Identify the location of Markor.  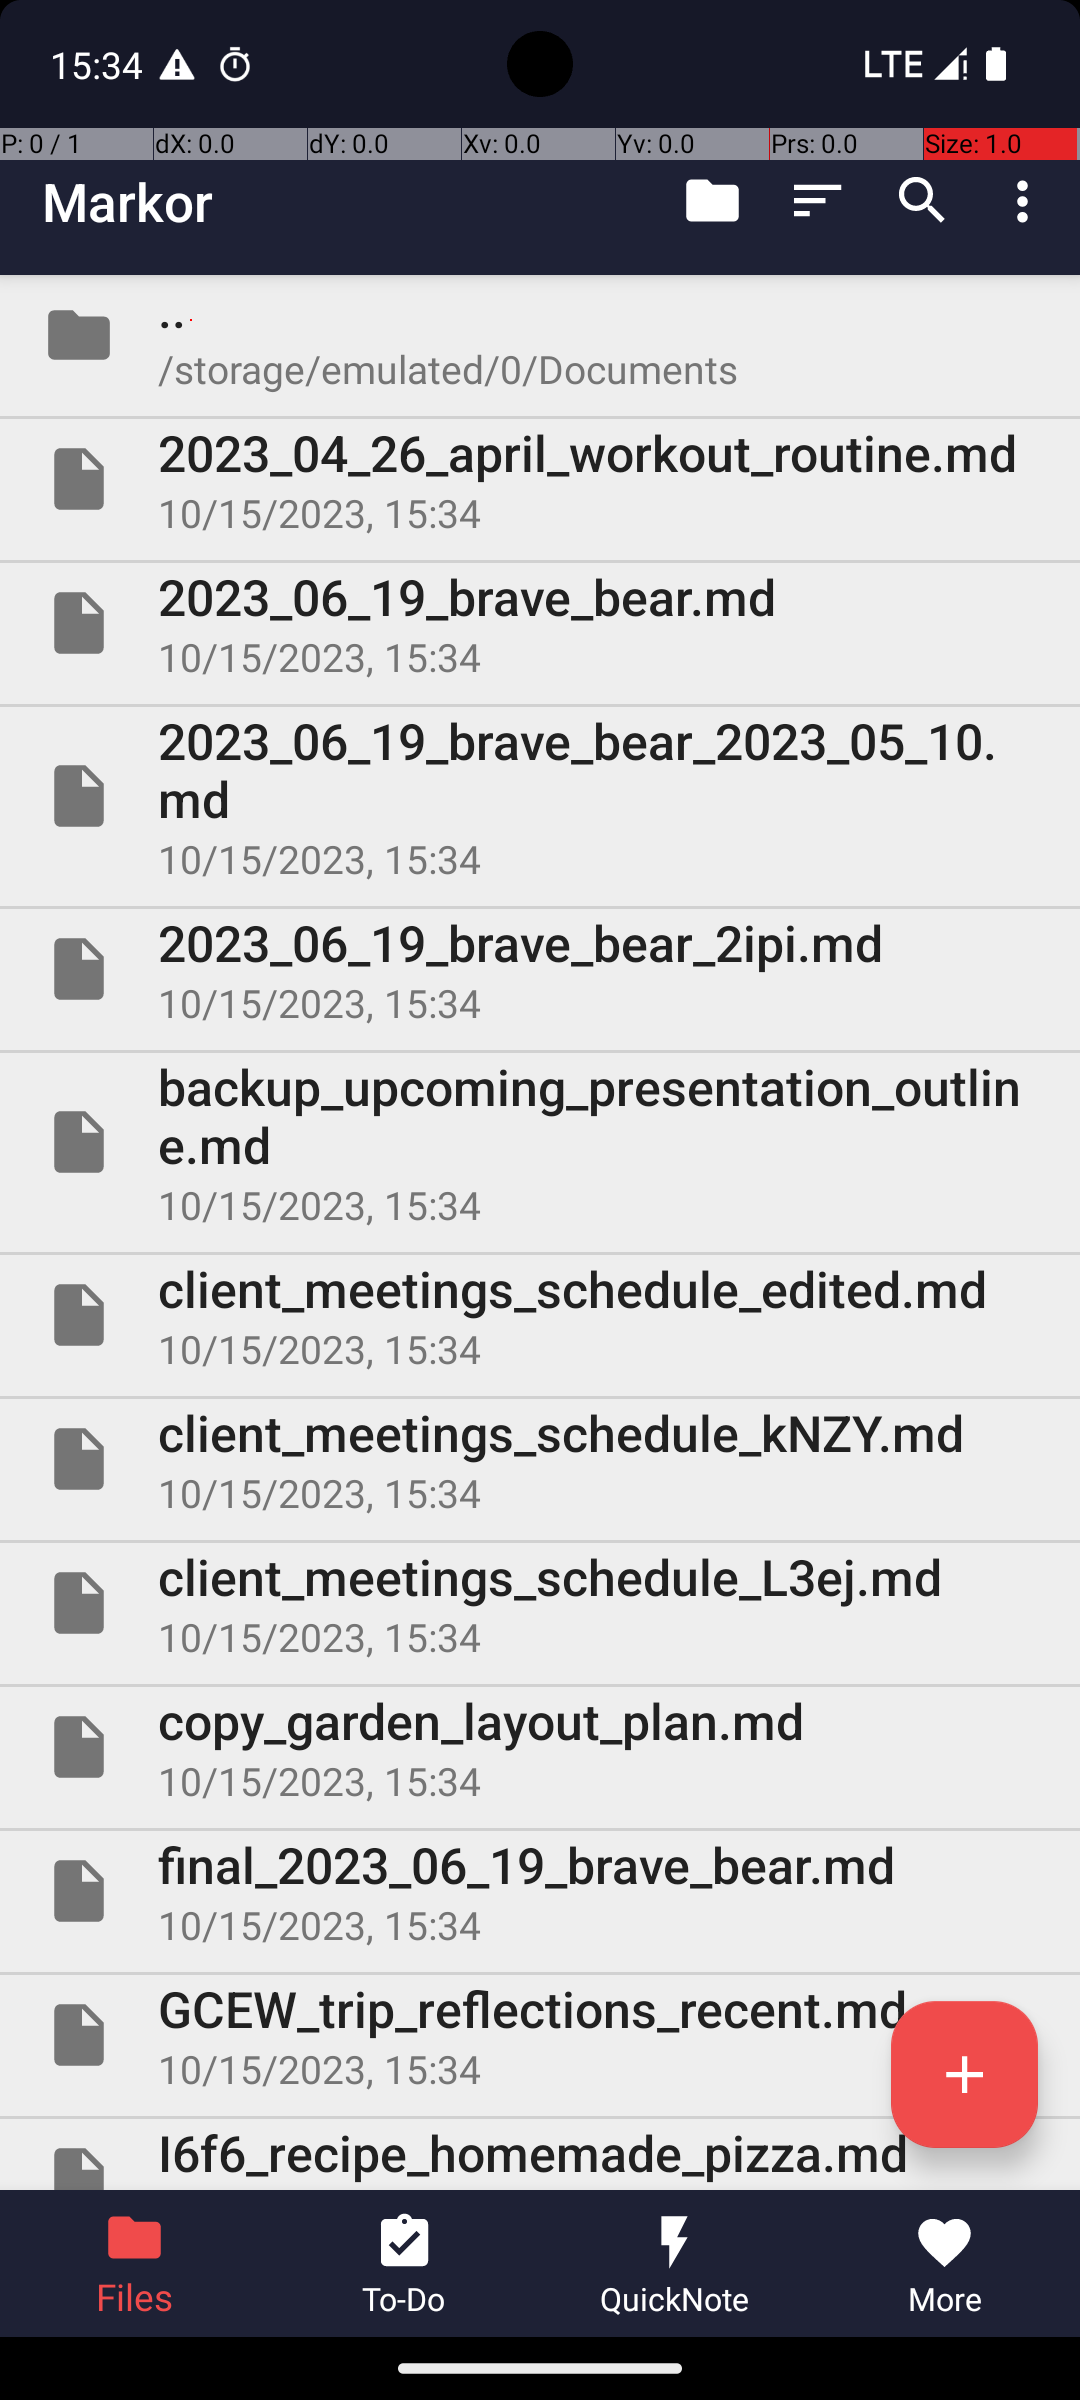
(128, 202).